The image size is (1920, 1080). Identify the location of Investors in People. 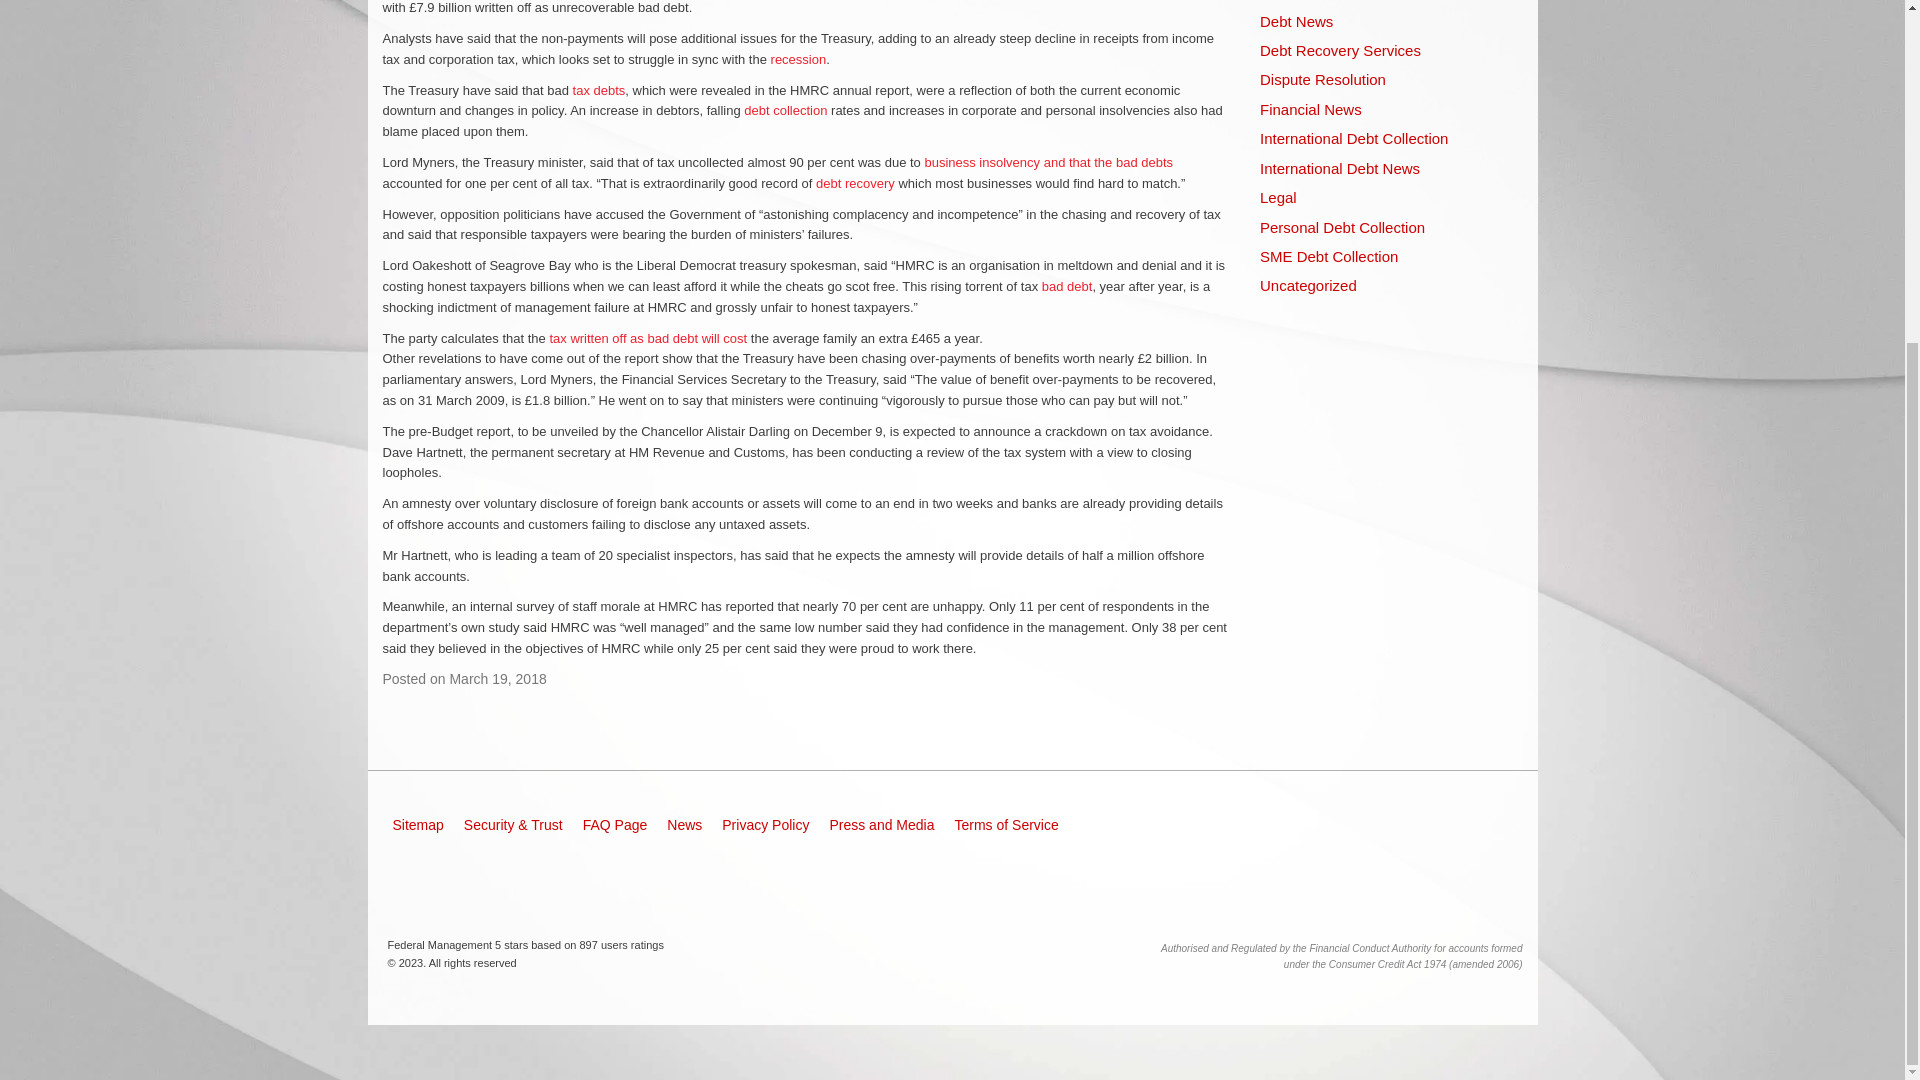
(1482, 832).